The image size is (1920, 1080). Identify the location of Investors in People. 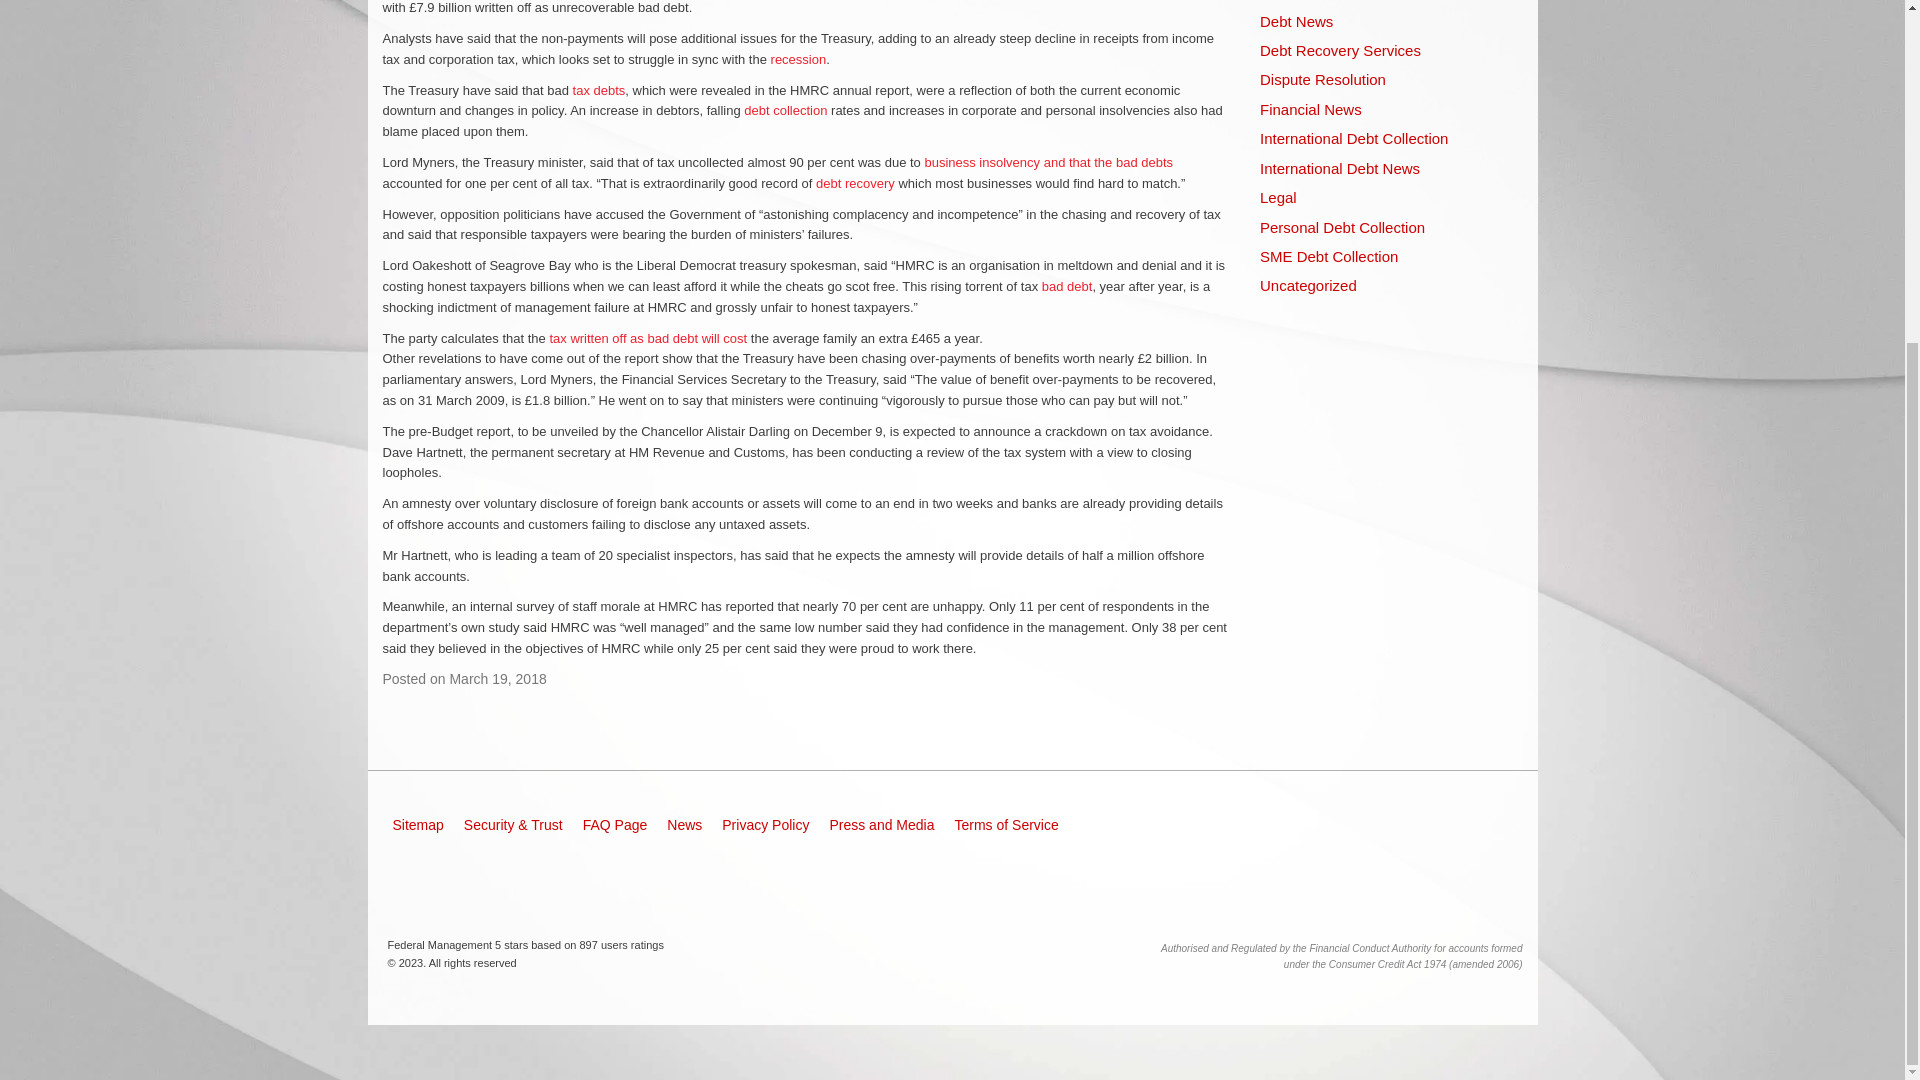
(1482, 832).